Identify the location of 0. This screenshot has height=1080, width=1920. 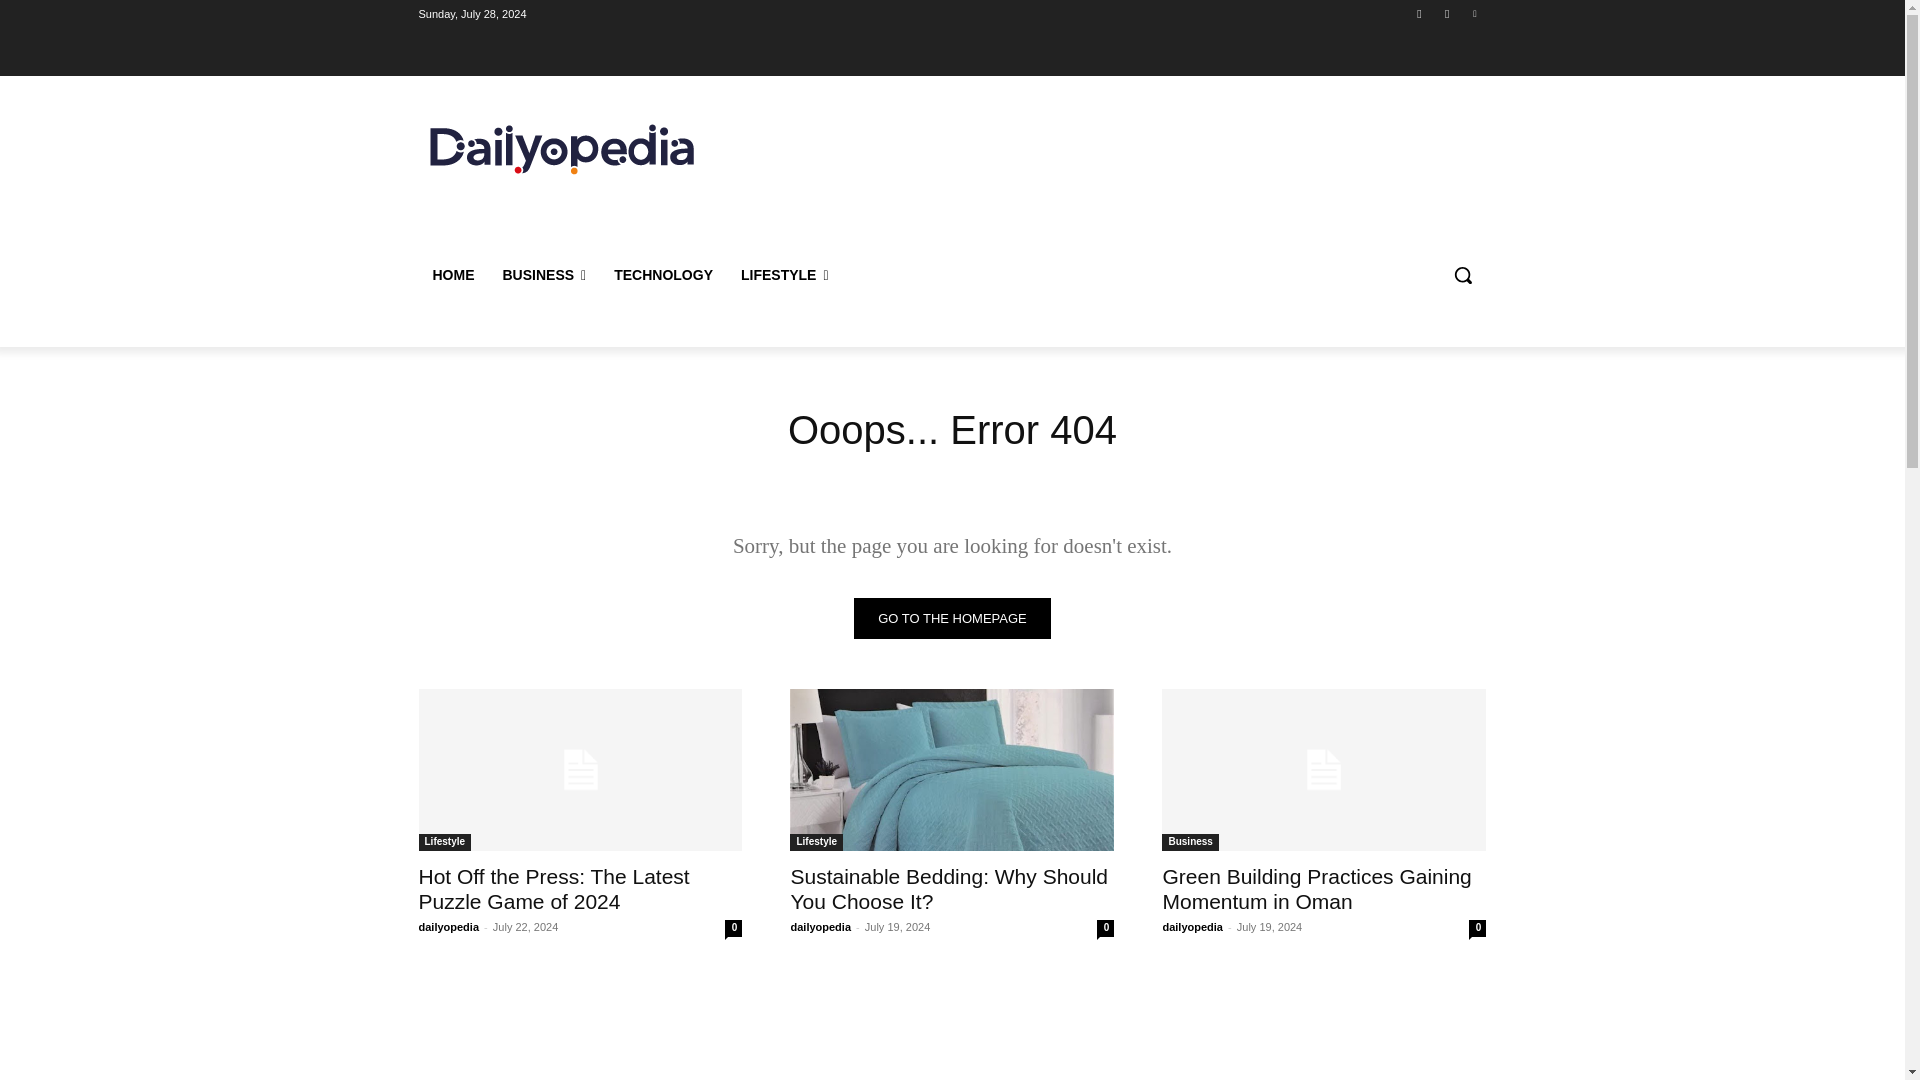
(1104, 928).